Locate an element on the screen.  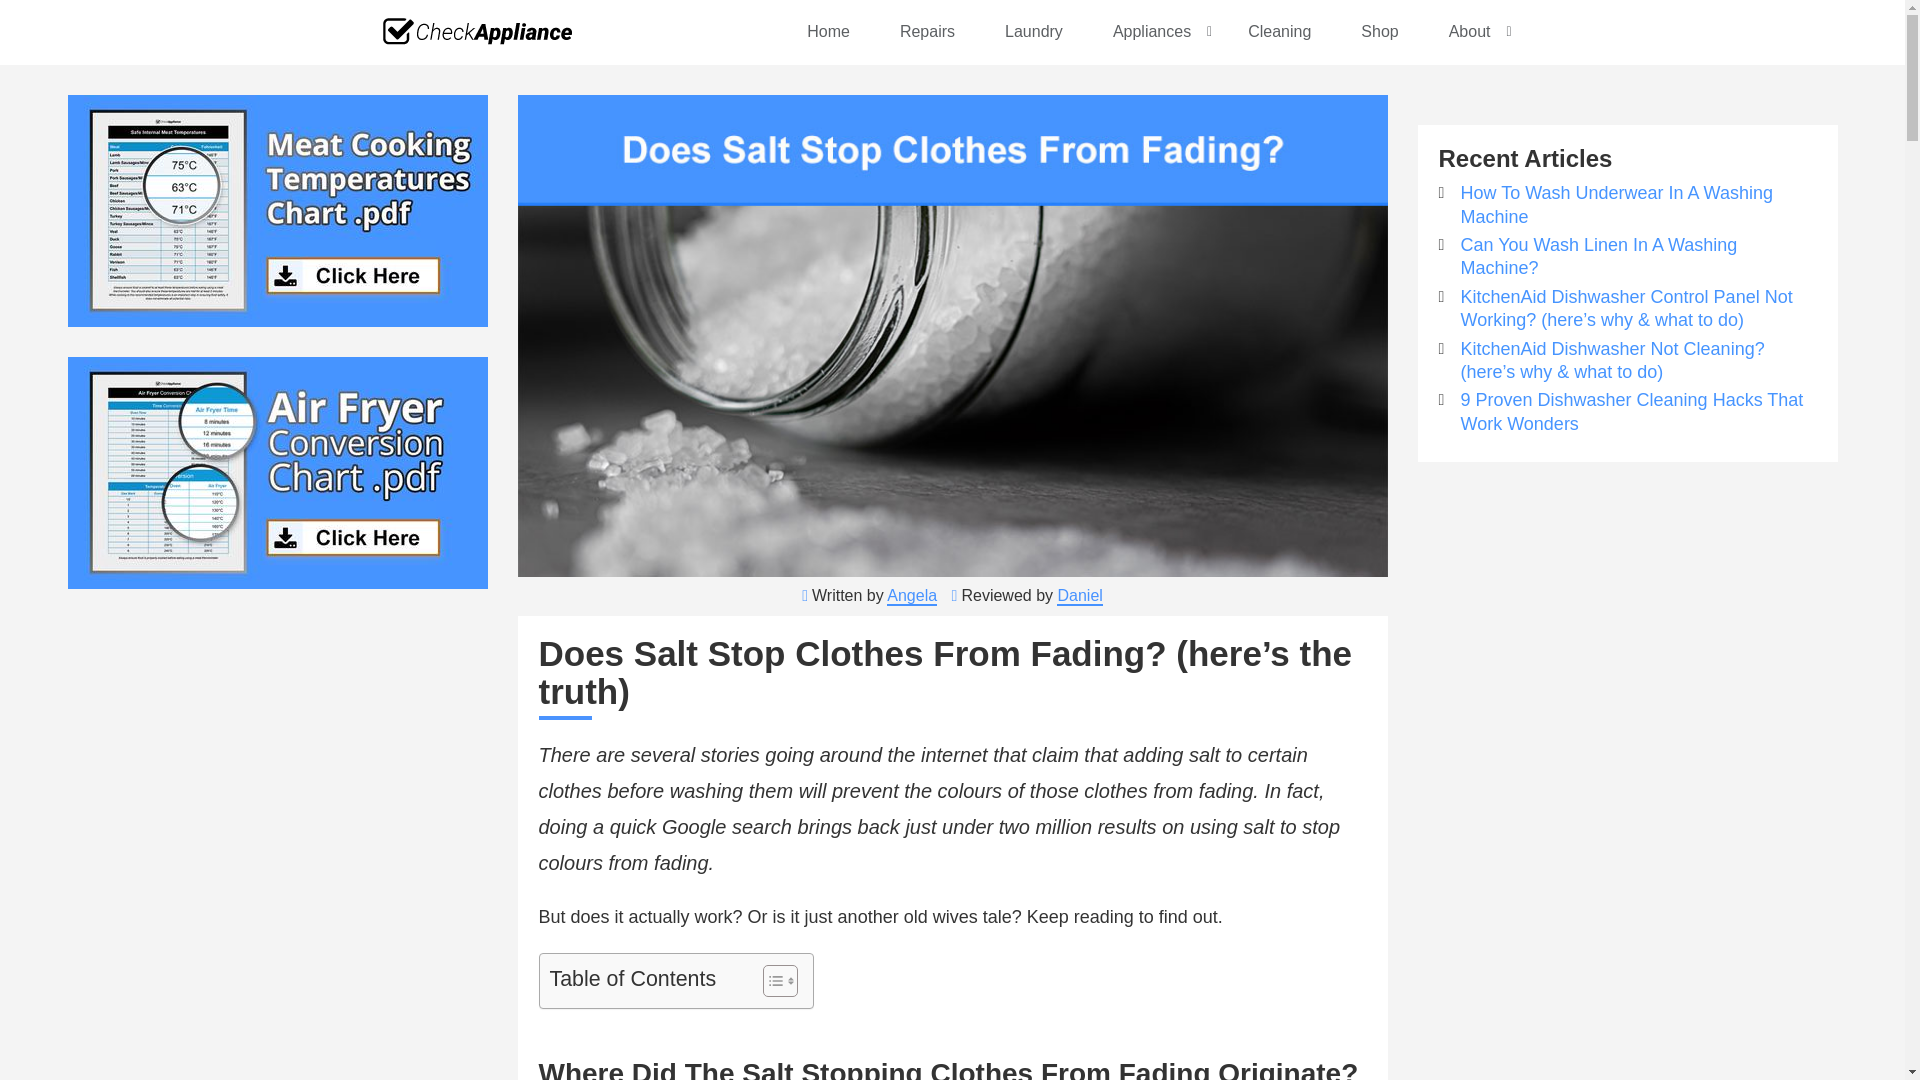
Cleaning is located at coordinates (1280, 32).